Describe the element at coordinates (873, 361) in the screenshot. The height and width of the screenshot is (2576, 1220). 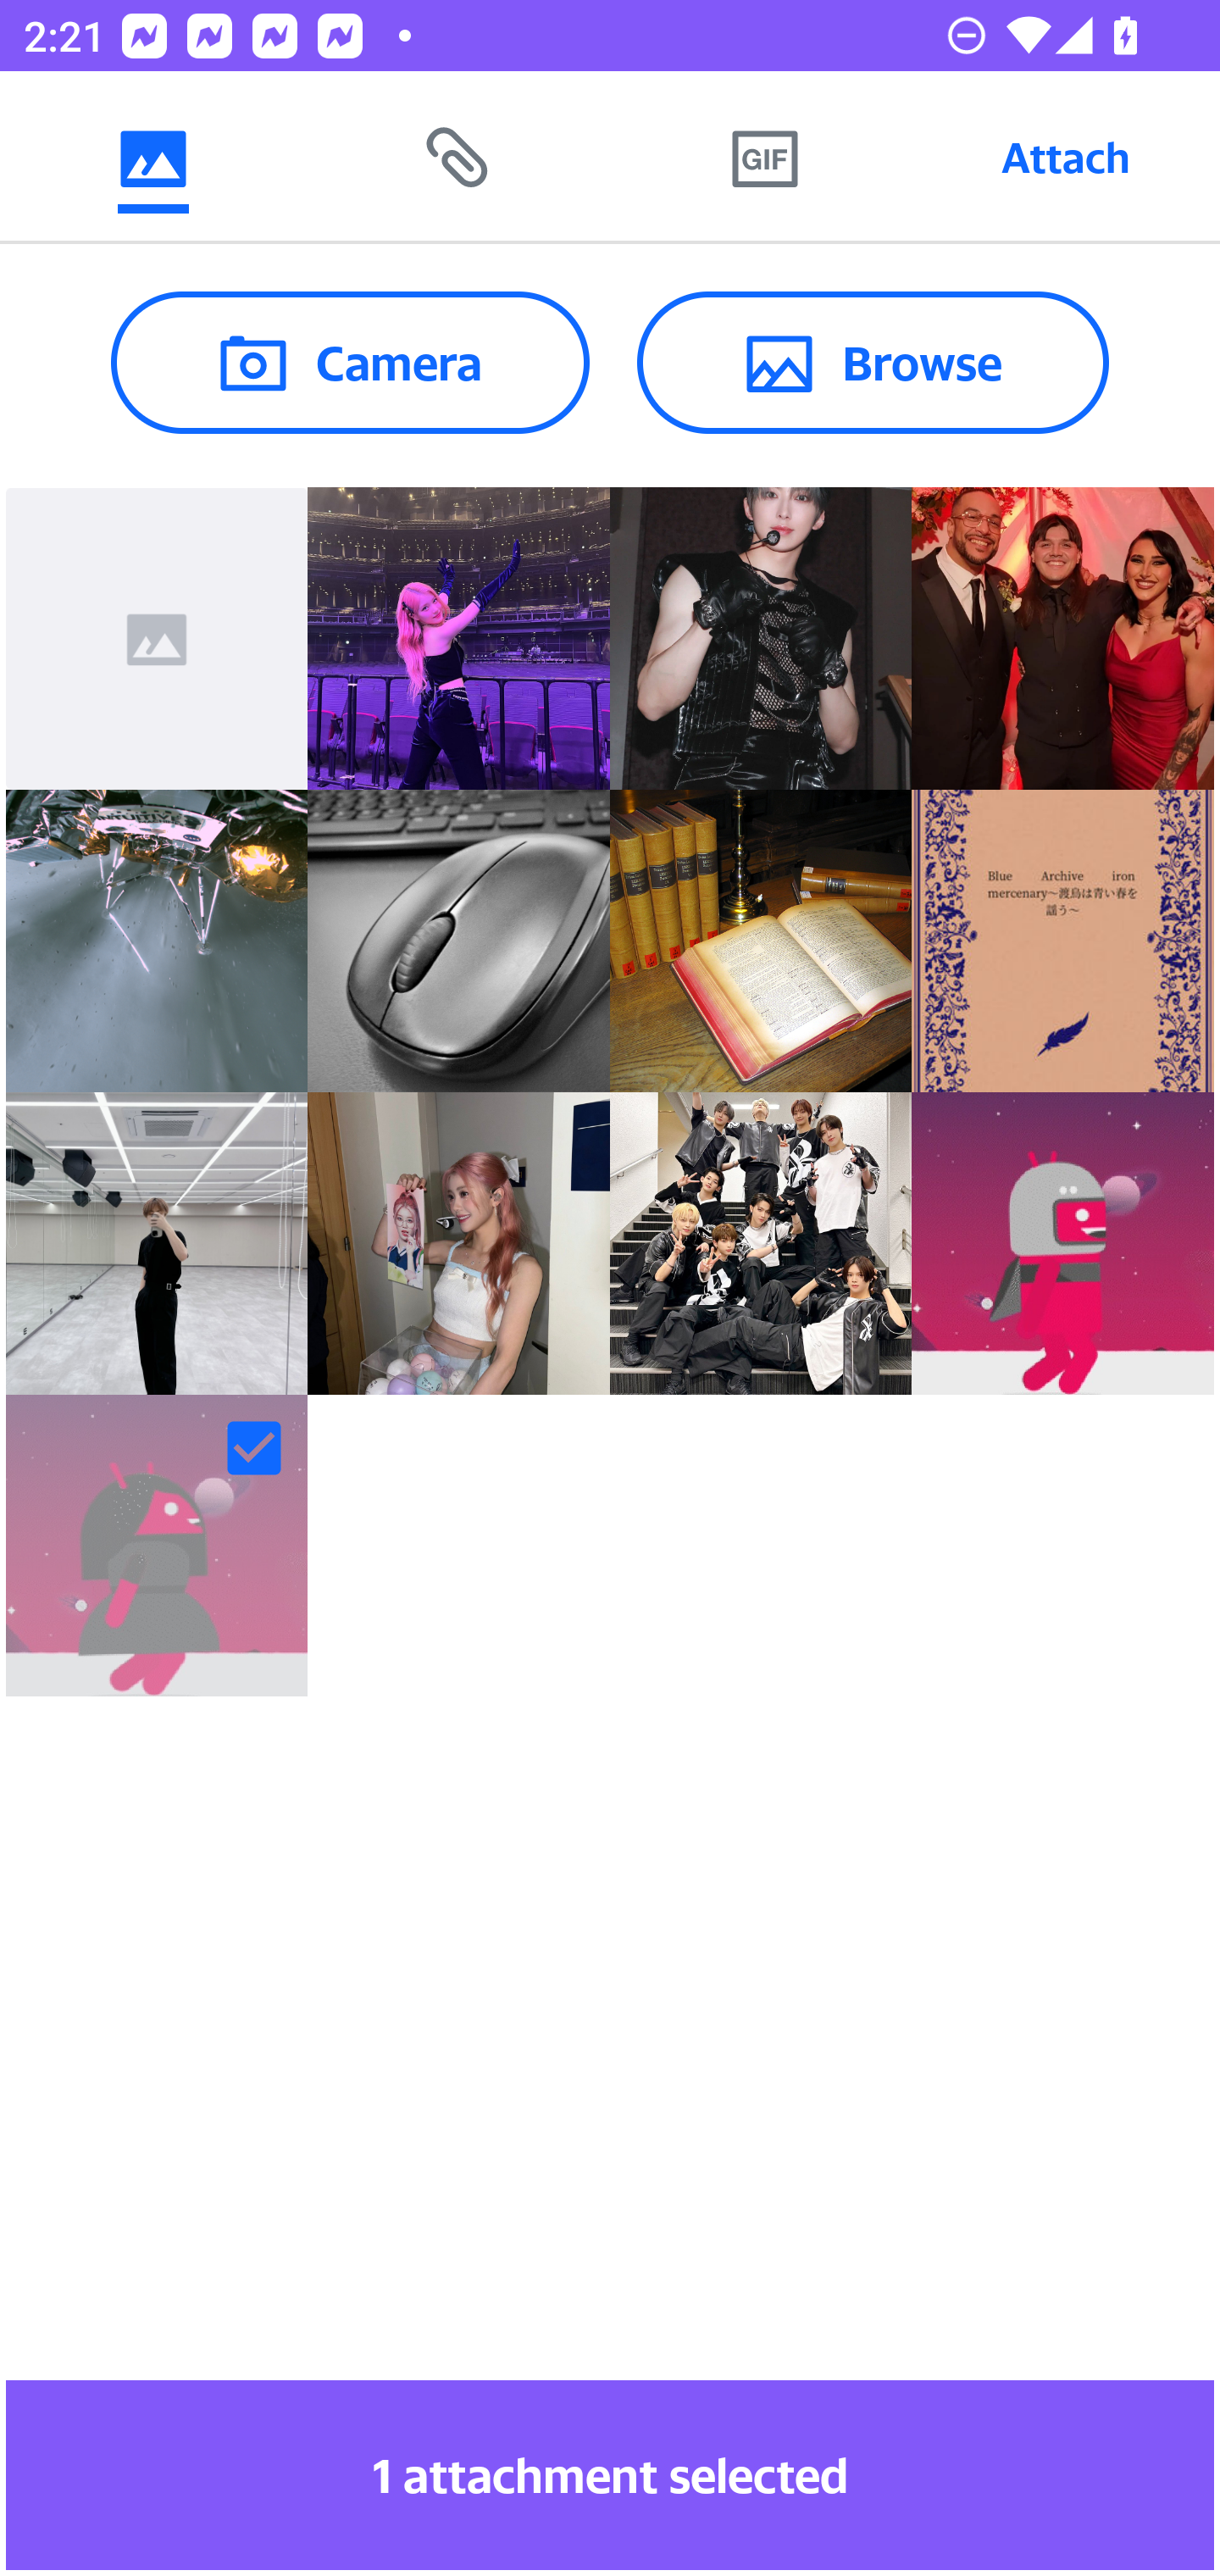
I see `Browse` at that location.